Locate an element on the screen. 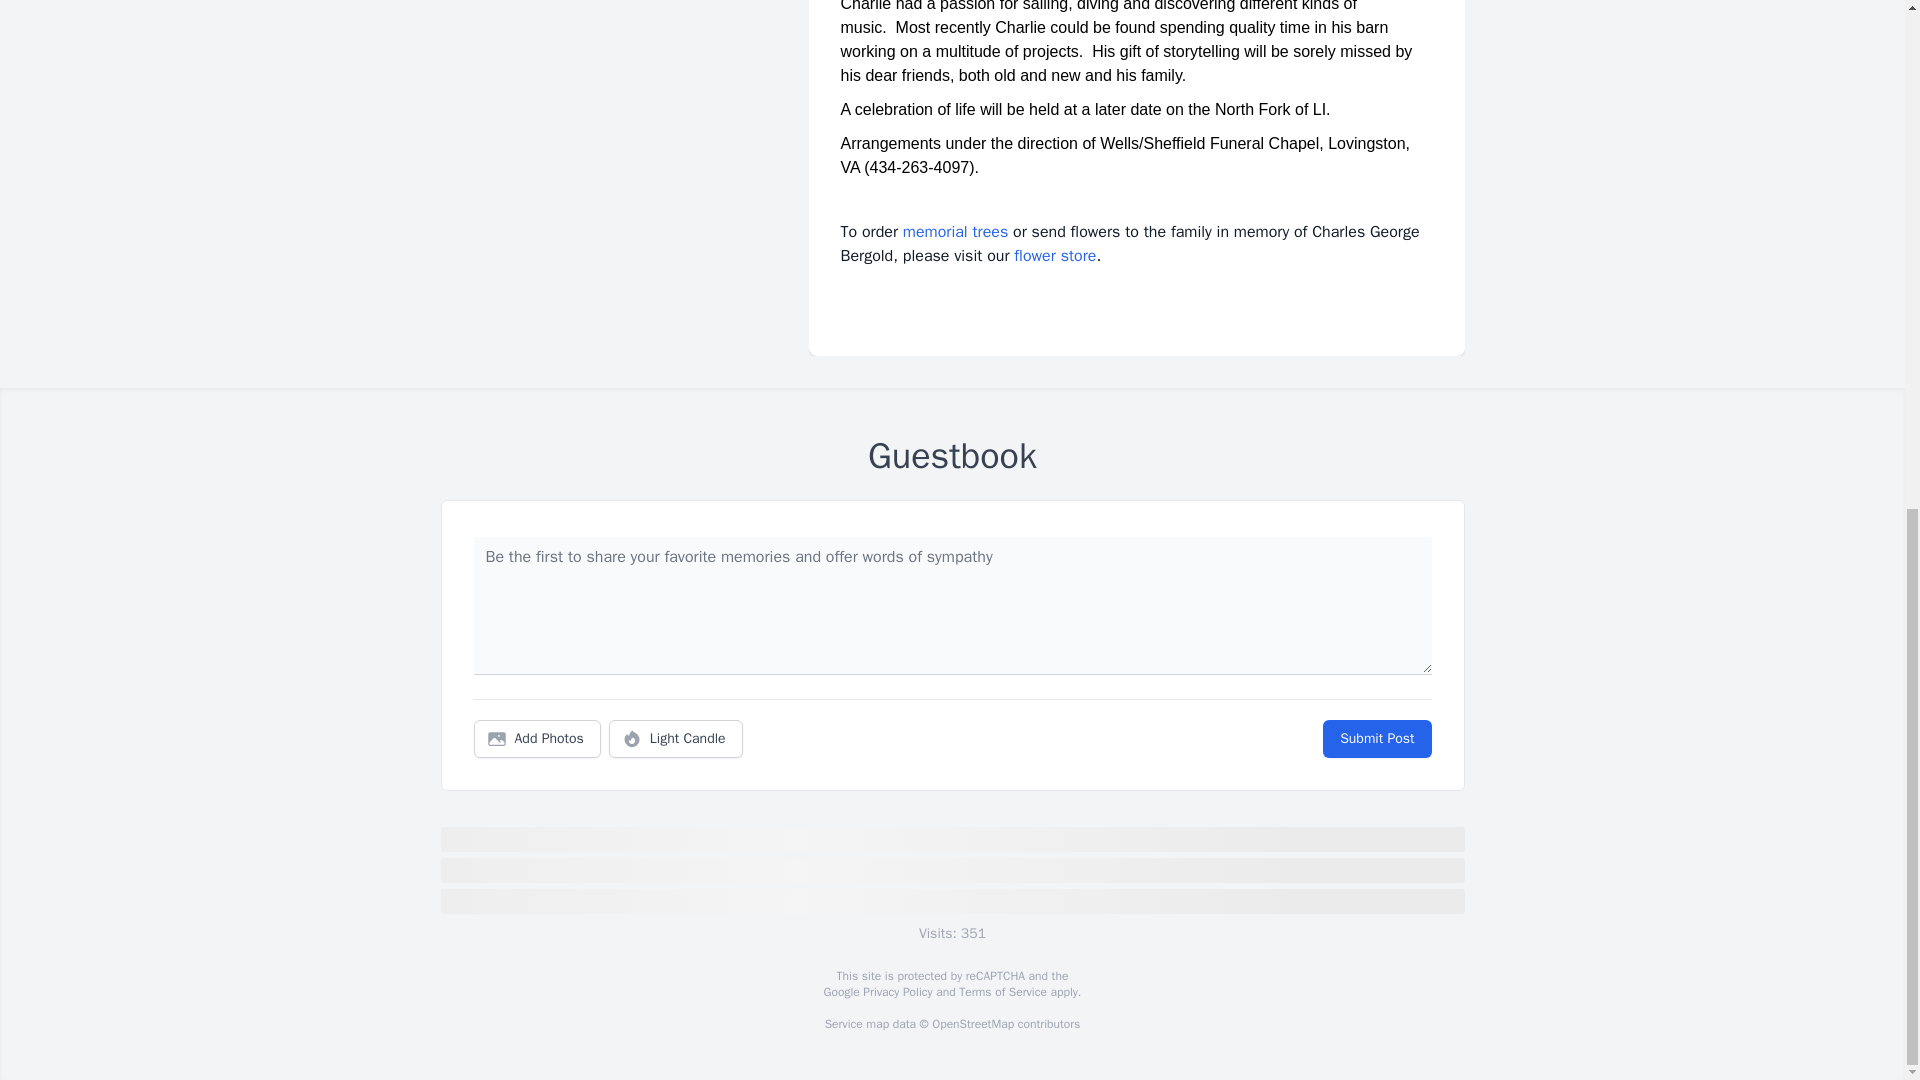 The image size is (1920, 1080). Add Photos is located at coordinates (537, 739).